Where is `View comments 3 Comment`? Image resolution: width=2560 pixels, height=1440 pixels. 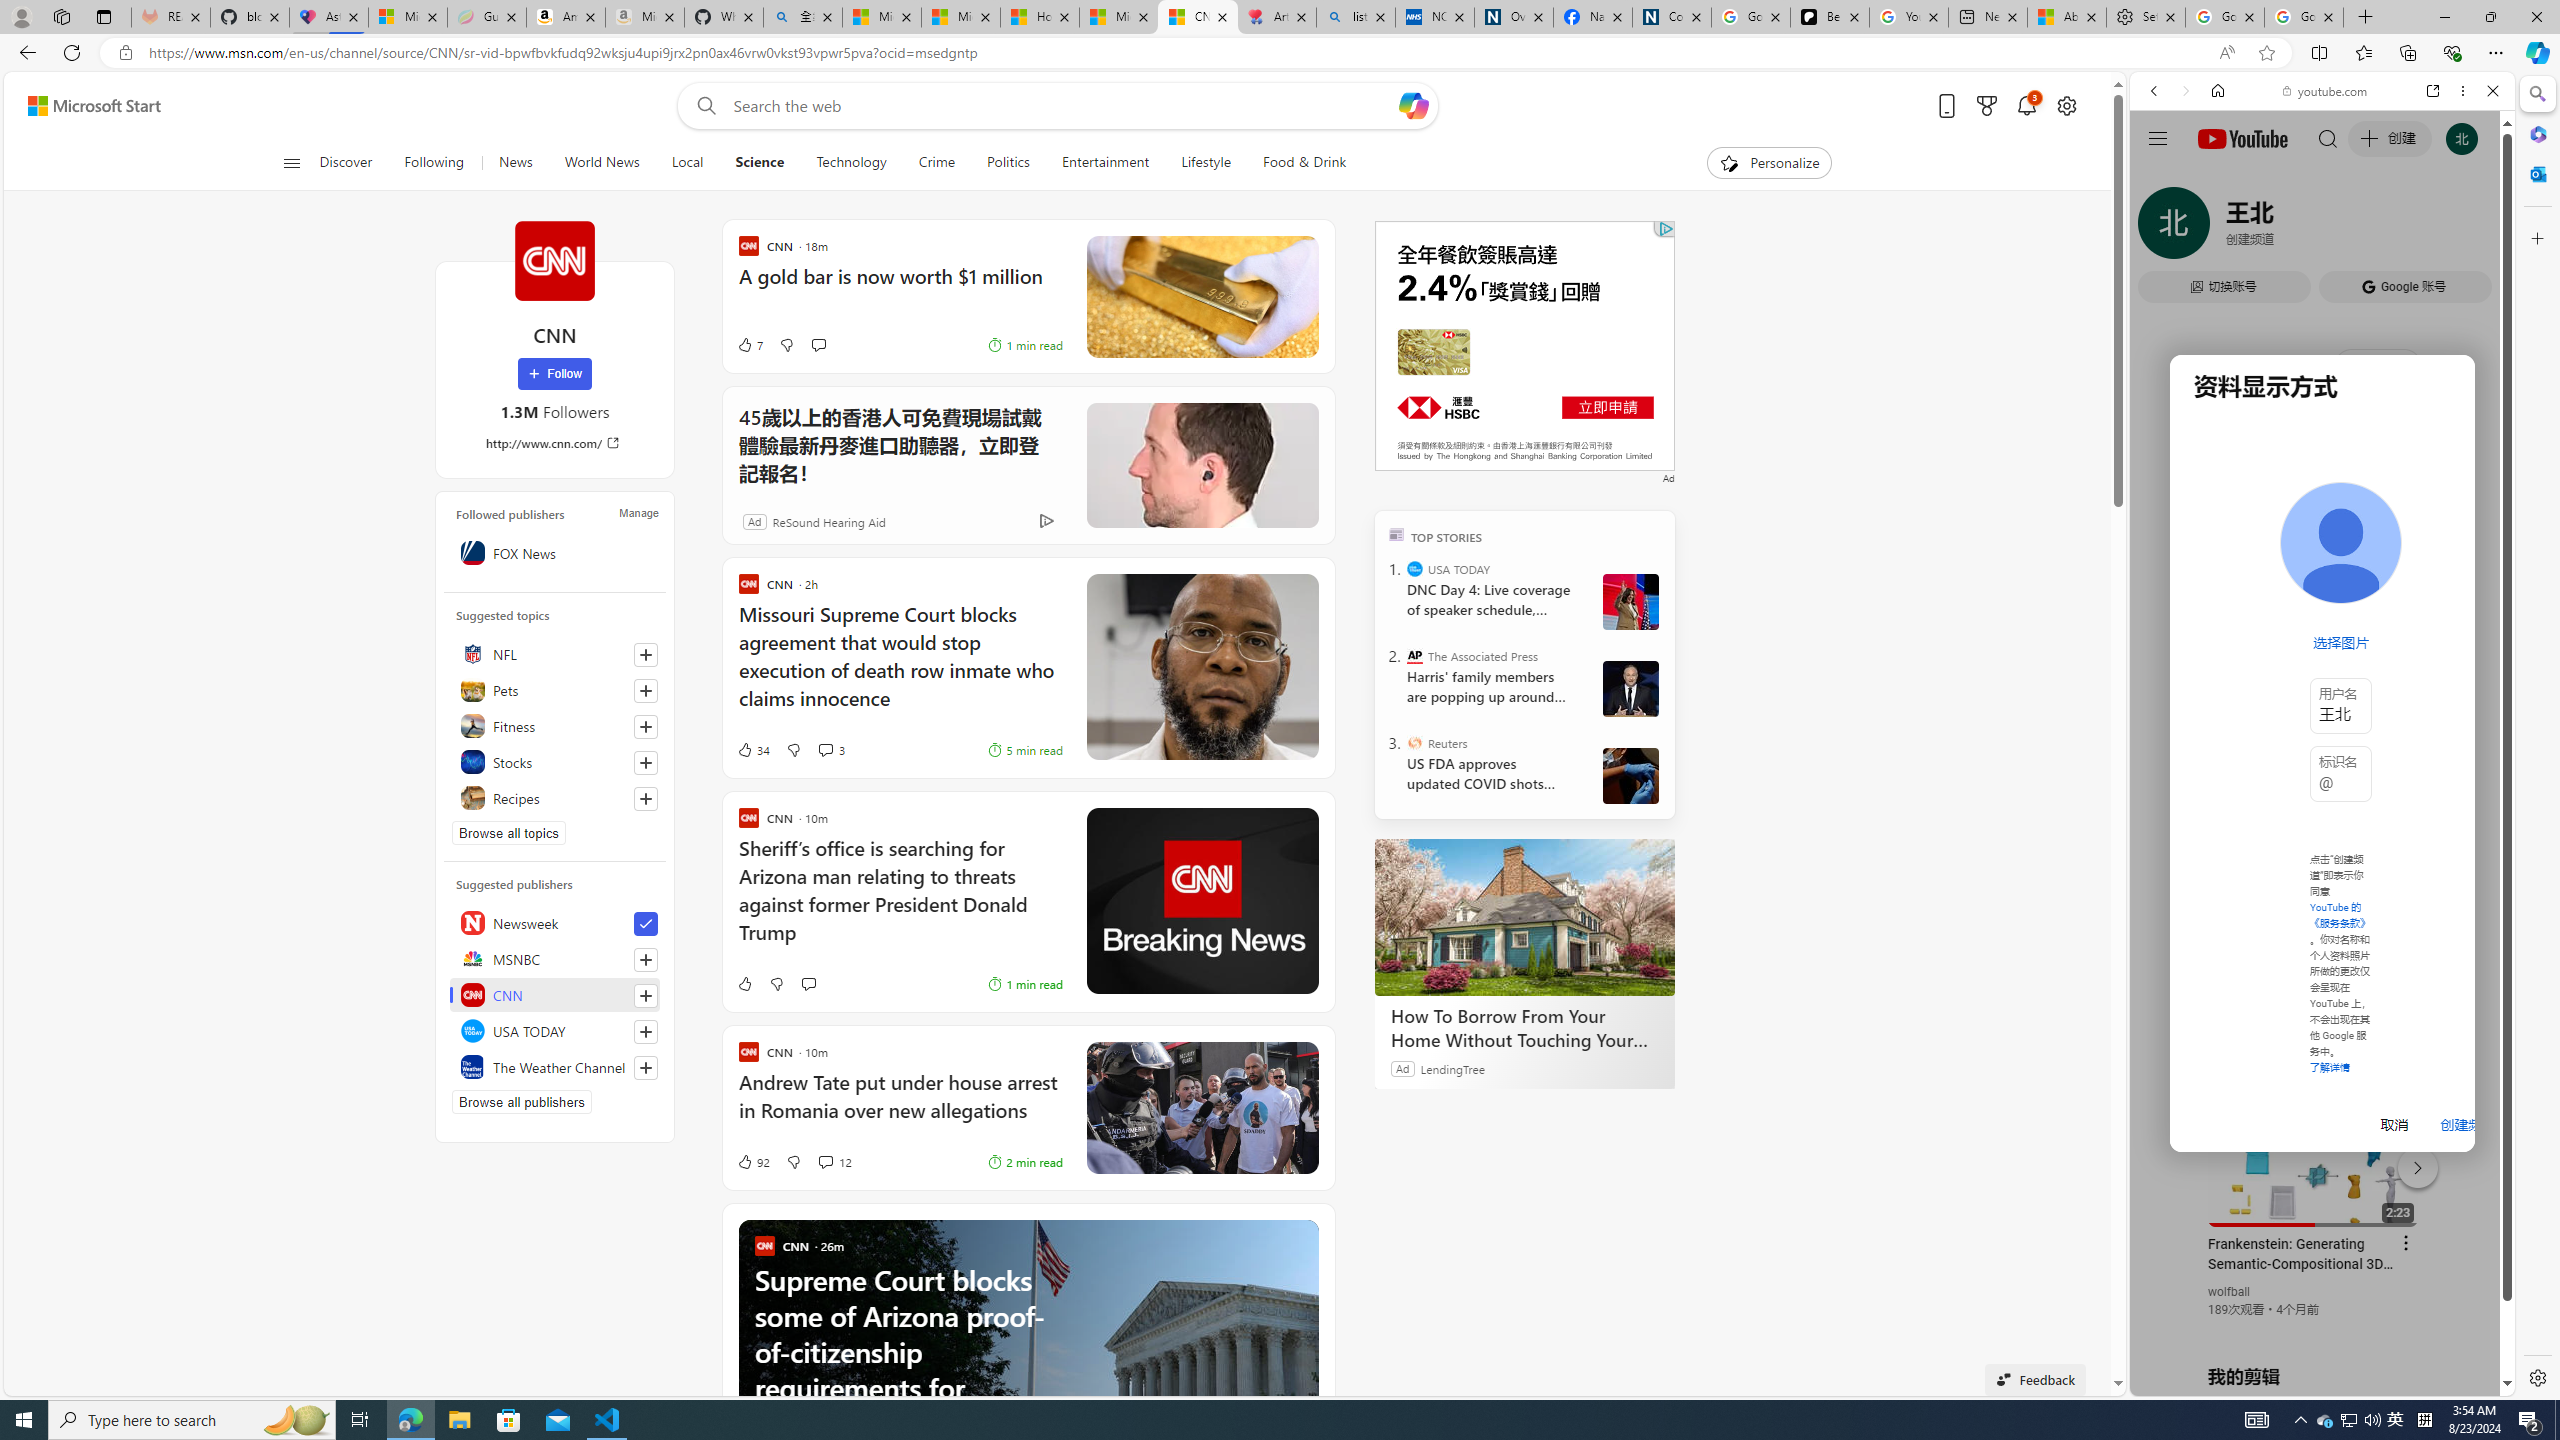 View comments 3 Comment is located at coordinates (825, 750).